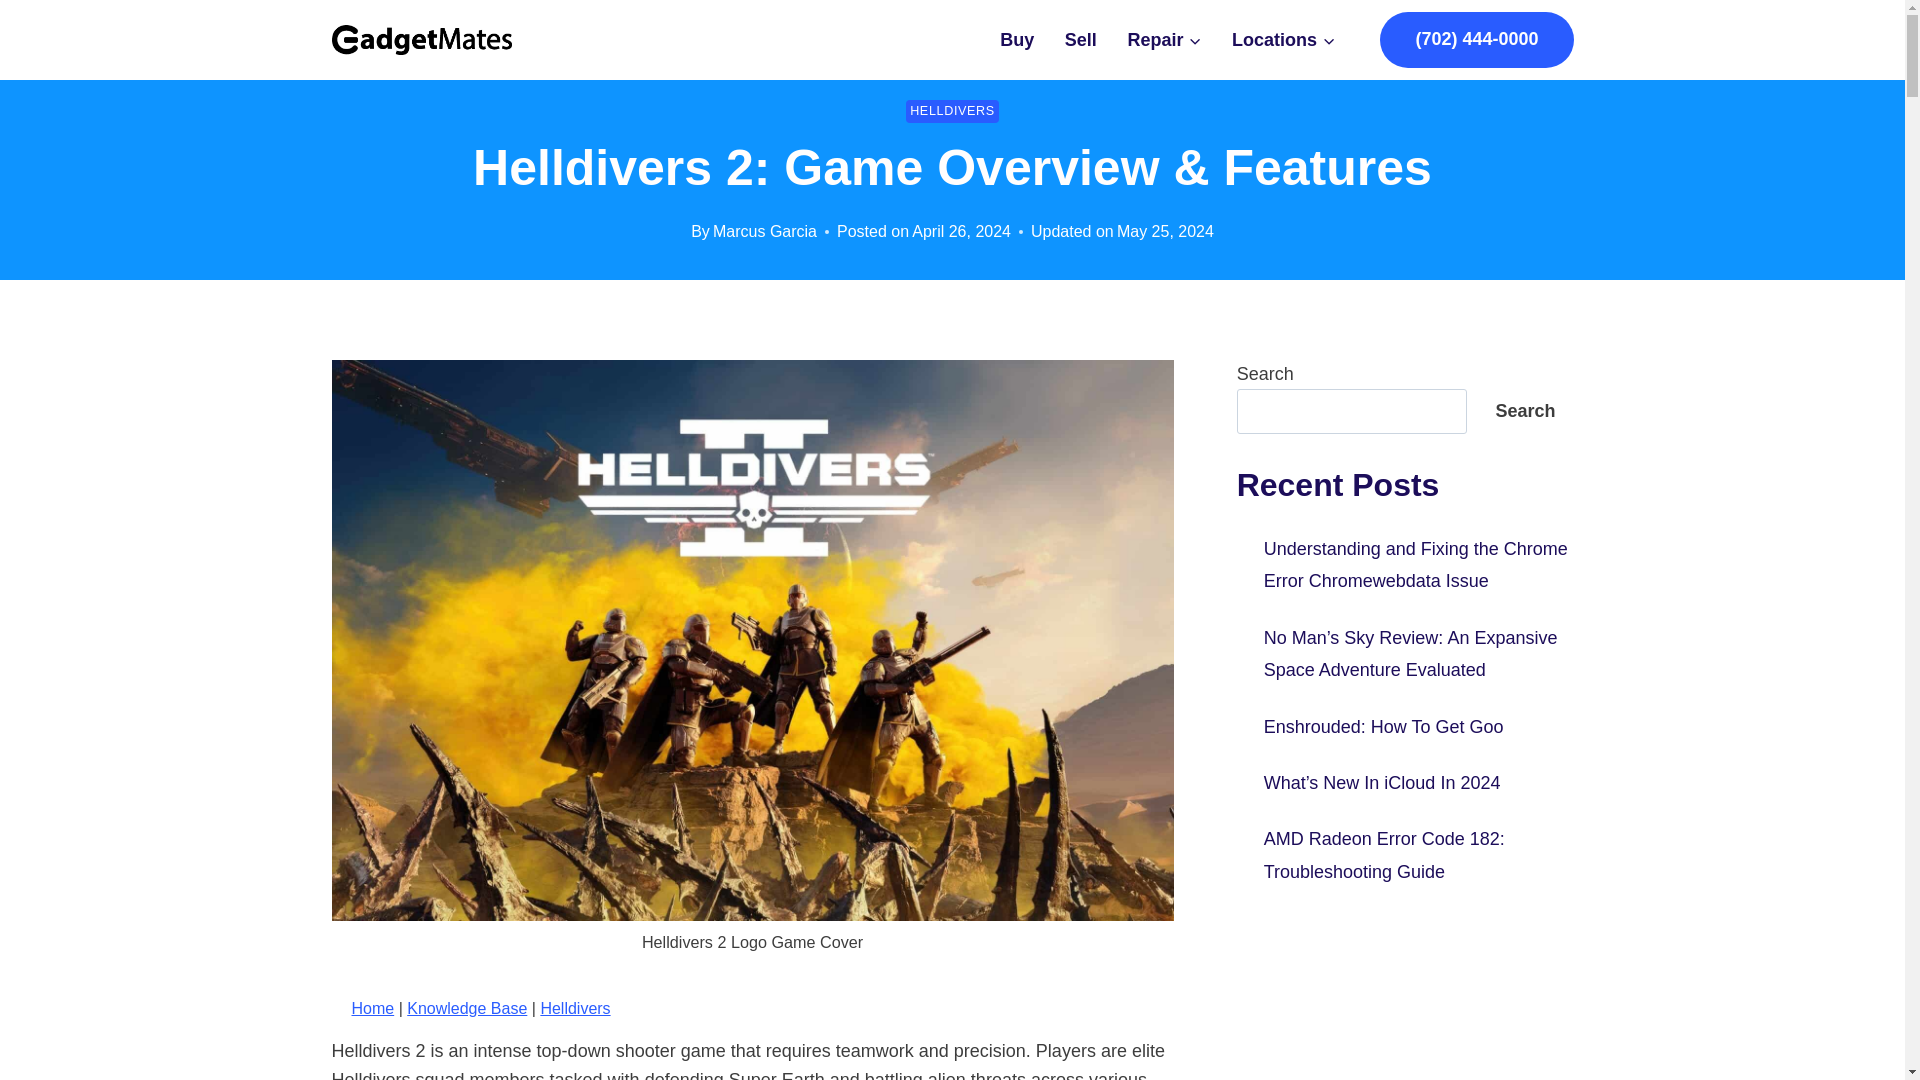 Image resolution: width=1920 pixels, height=1080 pixels. What do you see at coordinates (466, 1008) in the screenshot?
I see `Knowledge Base` at bounding box center [466, 1008].